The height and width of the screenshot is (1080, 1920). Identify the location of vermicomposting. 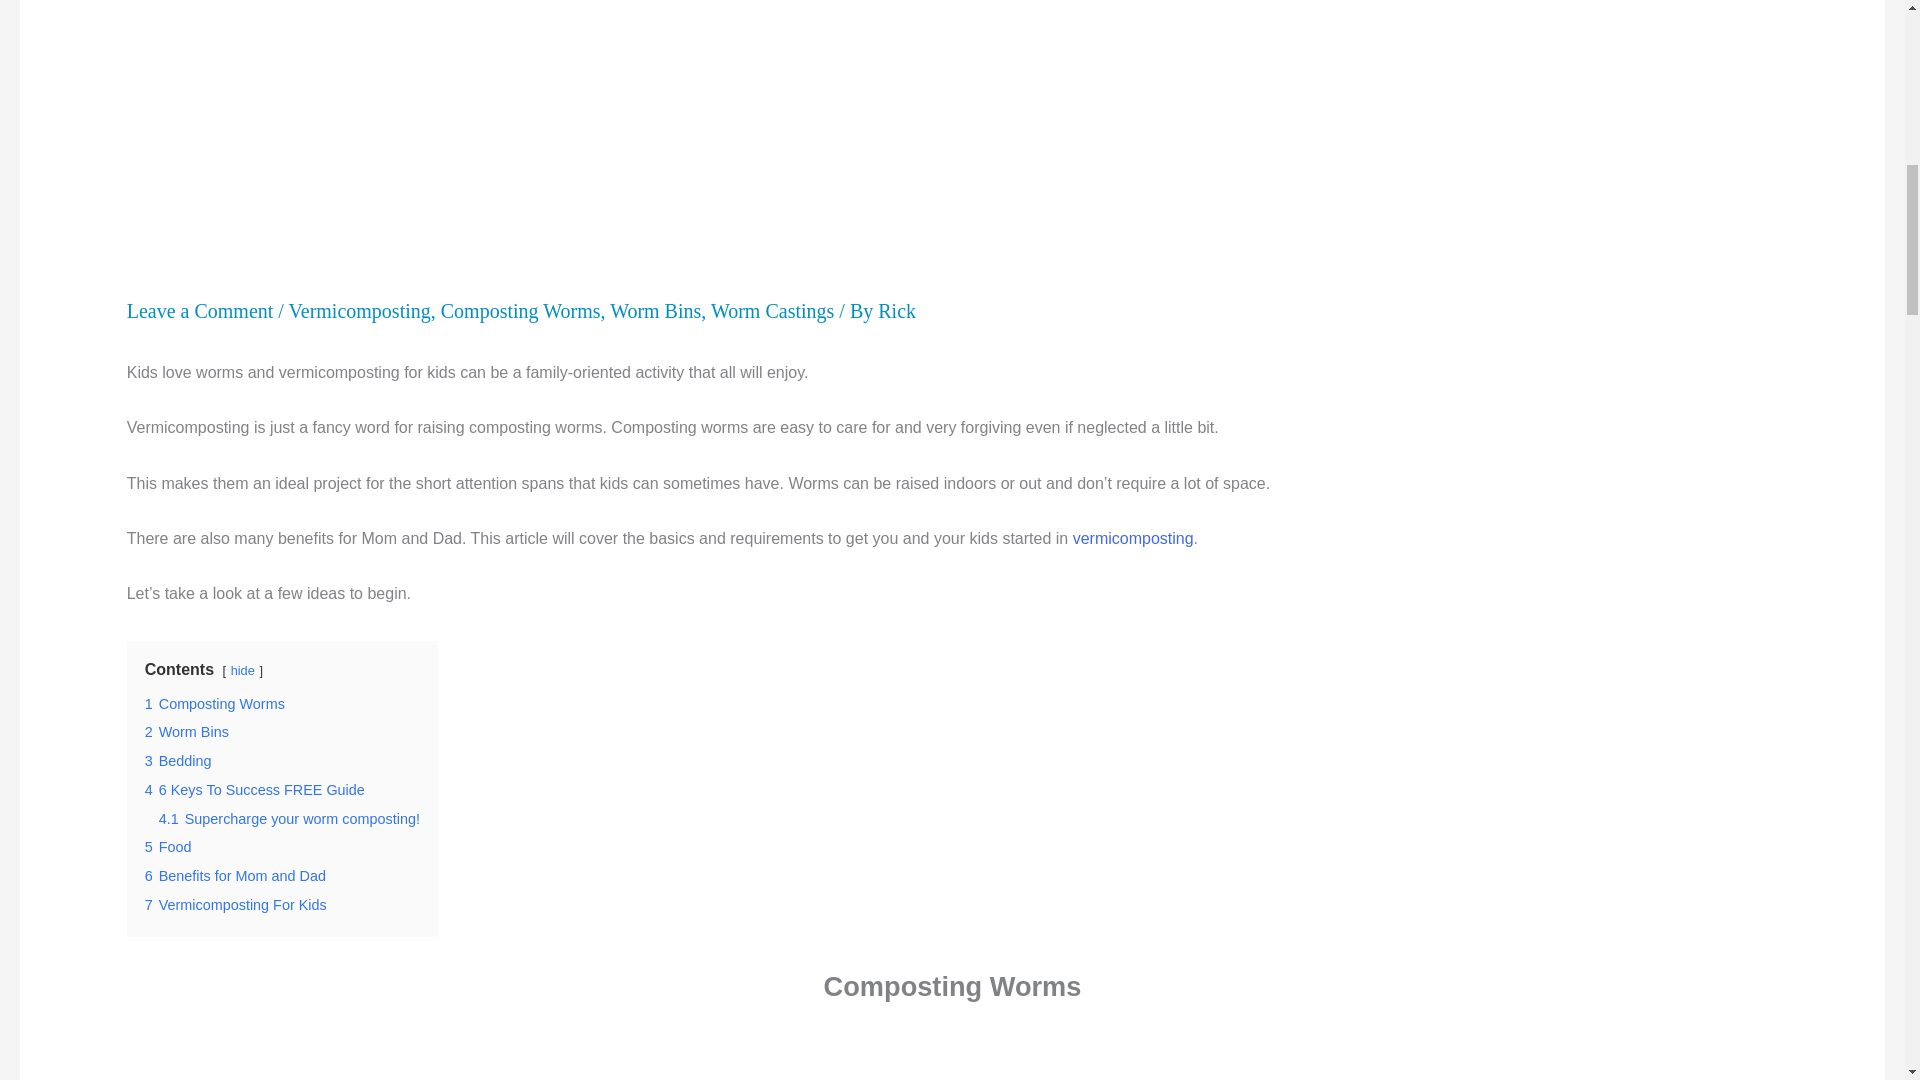
(1134, 538).